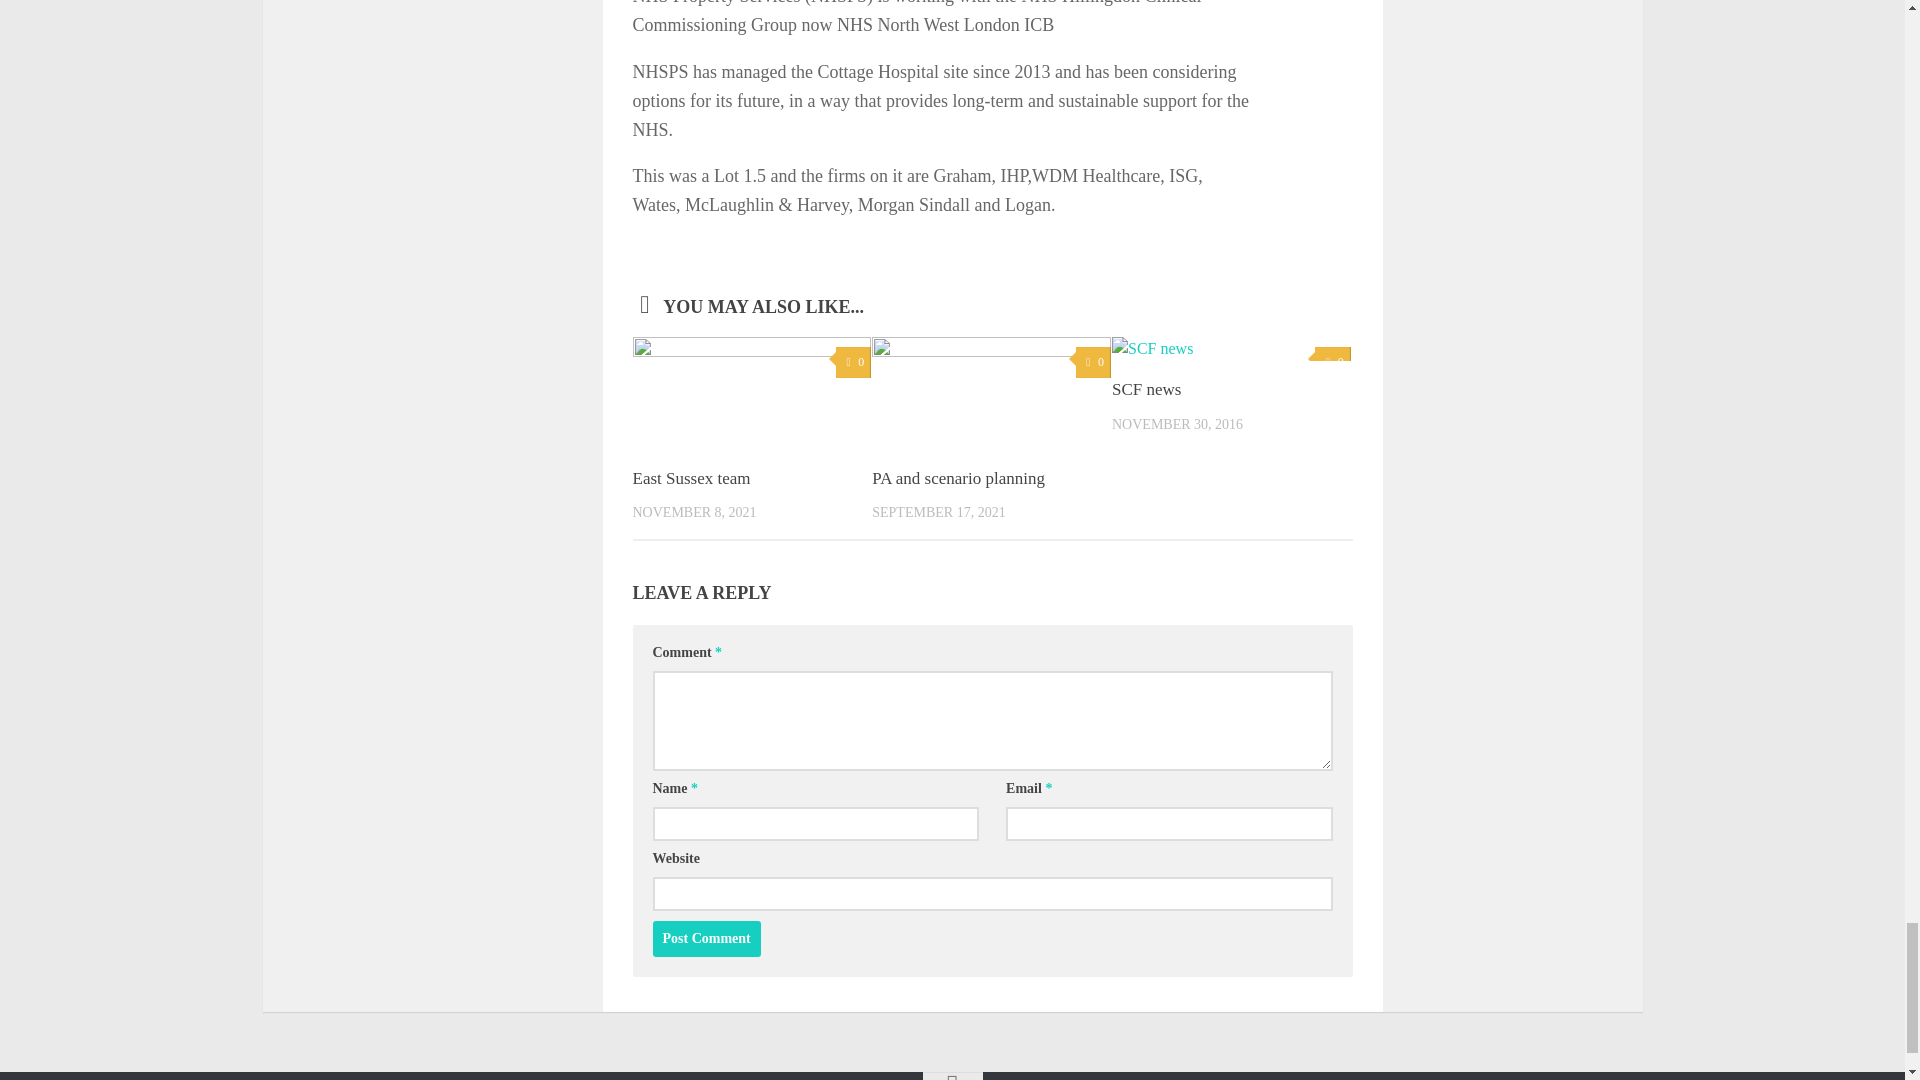 This screenshot has height=1080, width=1920. Describe the element at coordinates (706, 938) in the screenshot. I see `Post Comment` at that location.